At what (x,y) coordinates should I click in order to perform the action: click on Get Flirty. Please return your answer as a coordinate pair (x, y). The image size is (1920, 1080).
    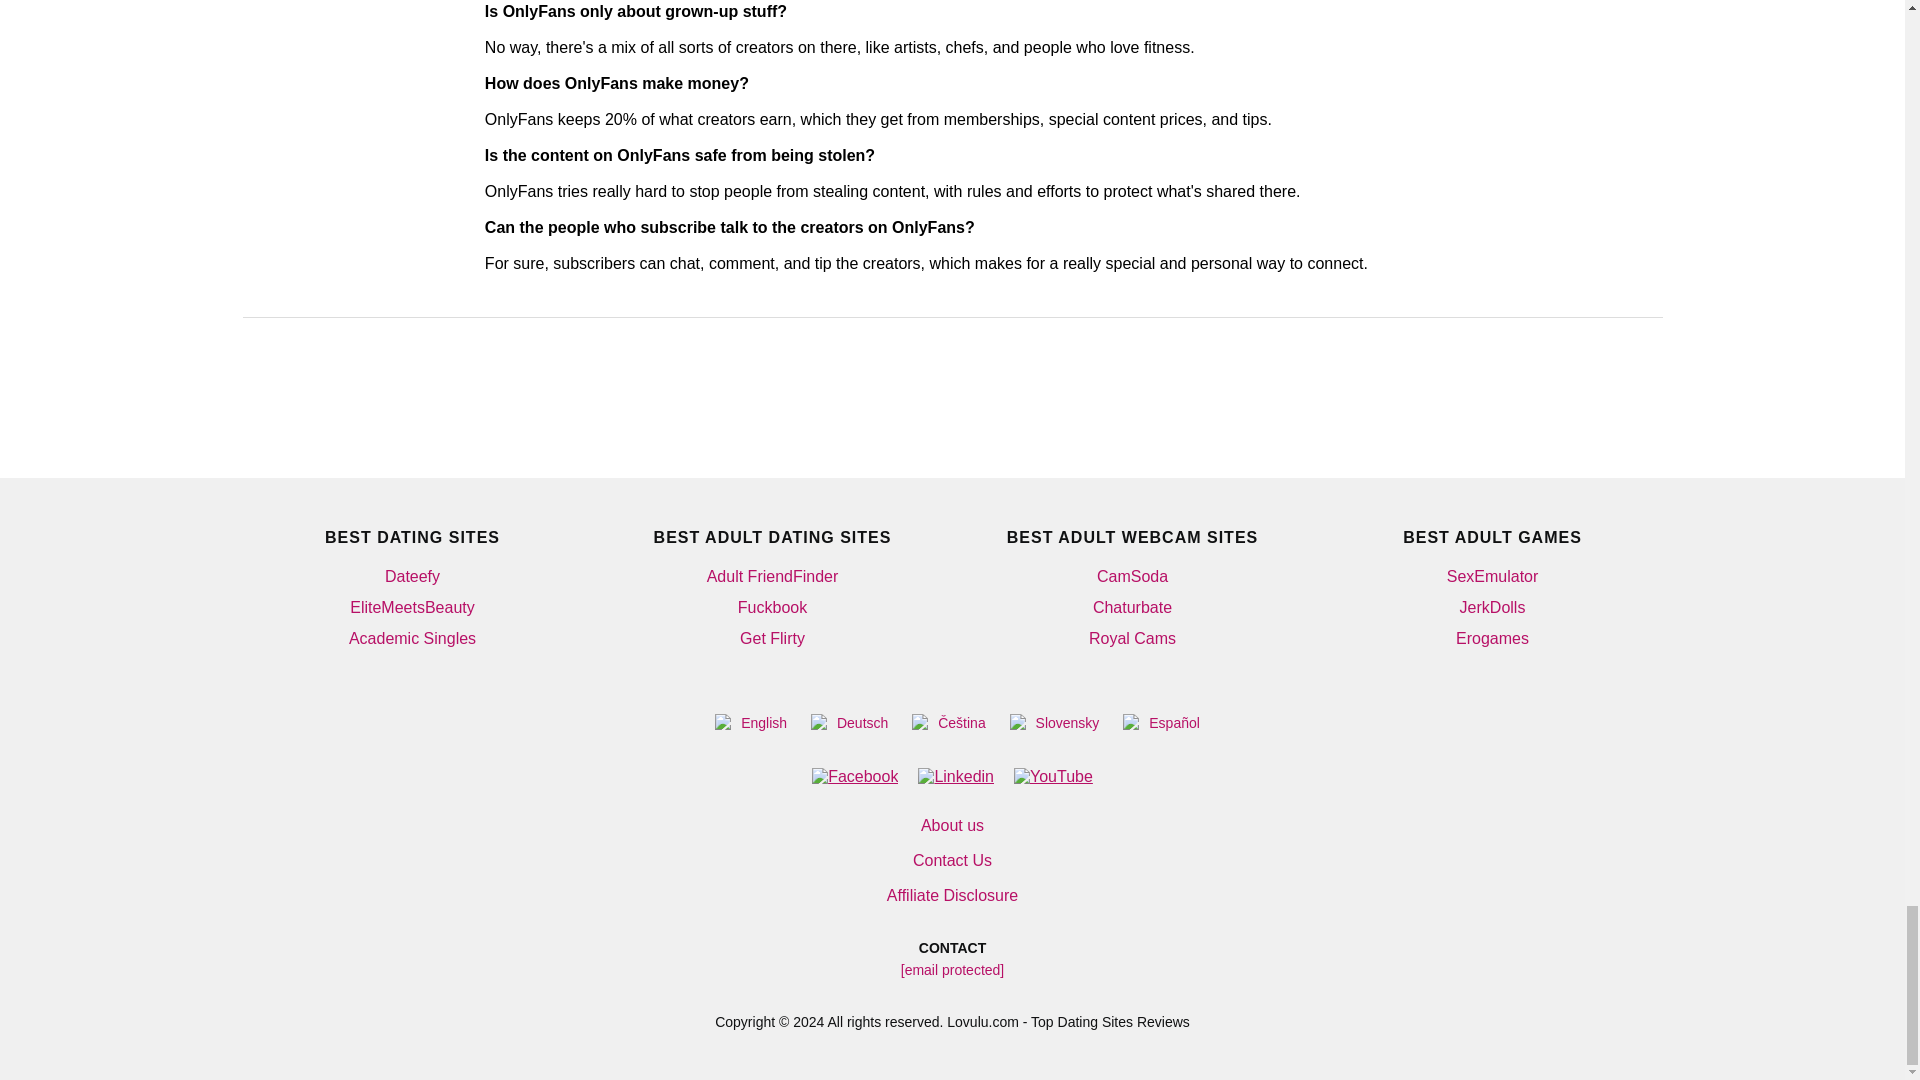
    Looking at the image, I should click on (772, 638).